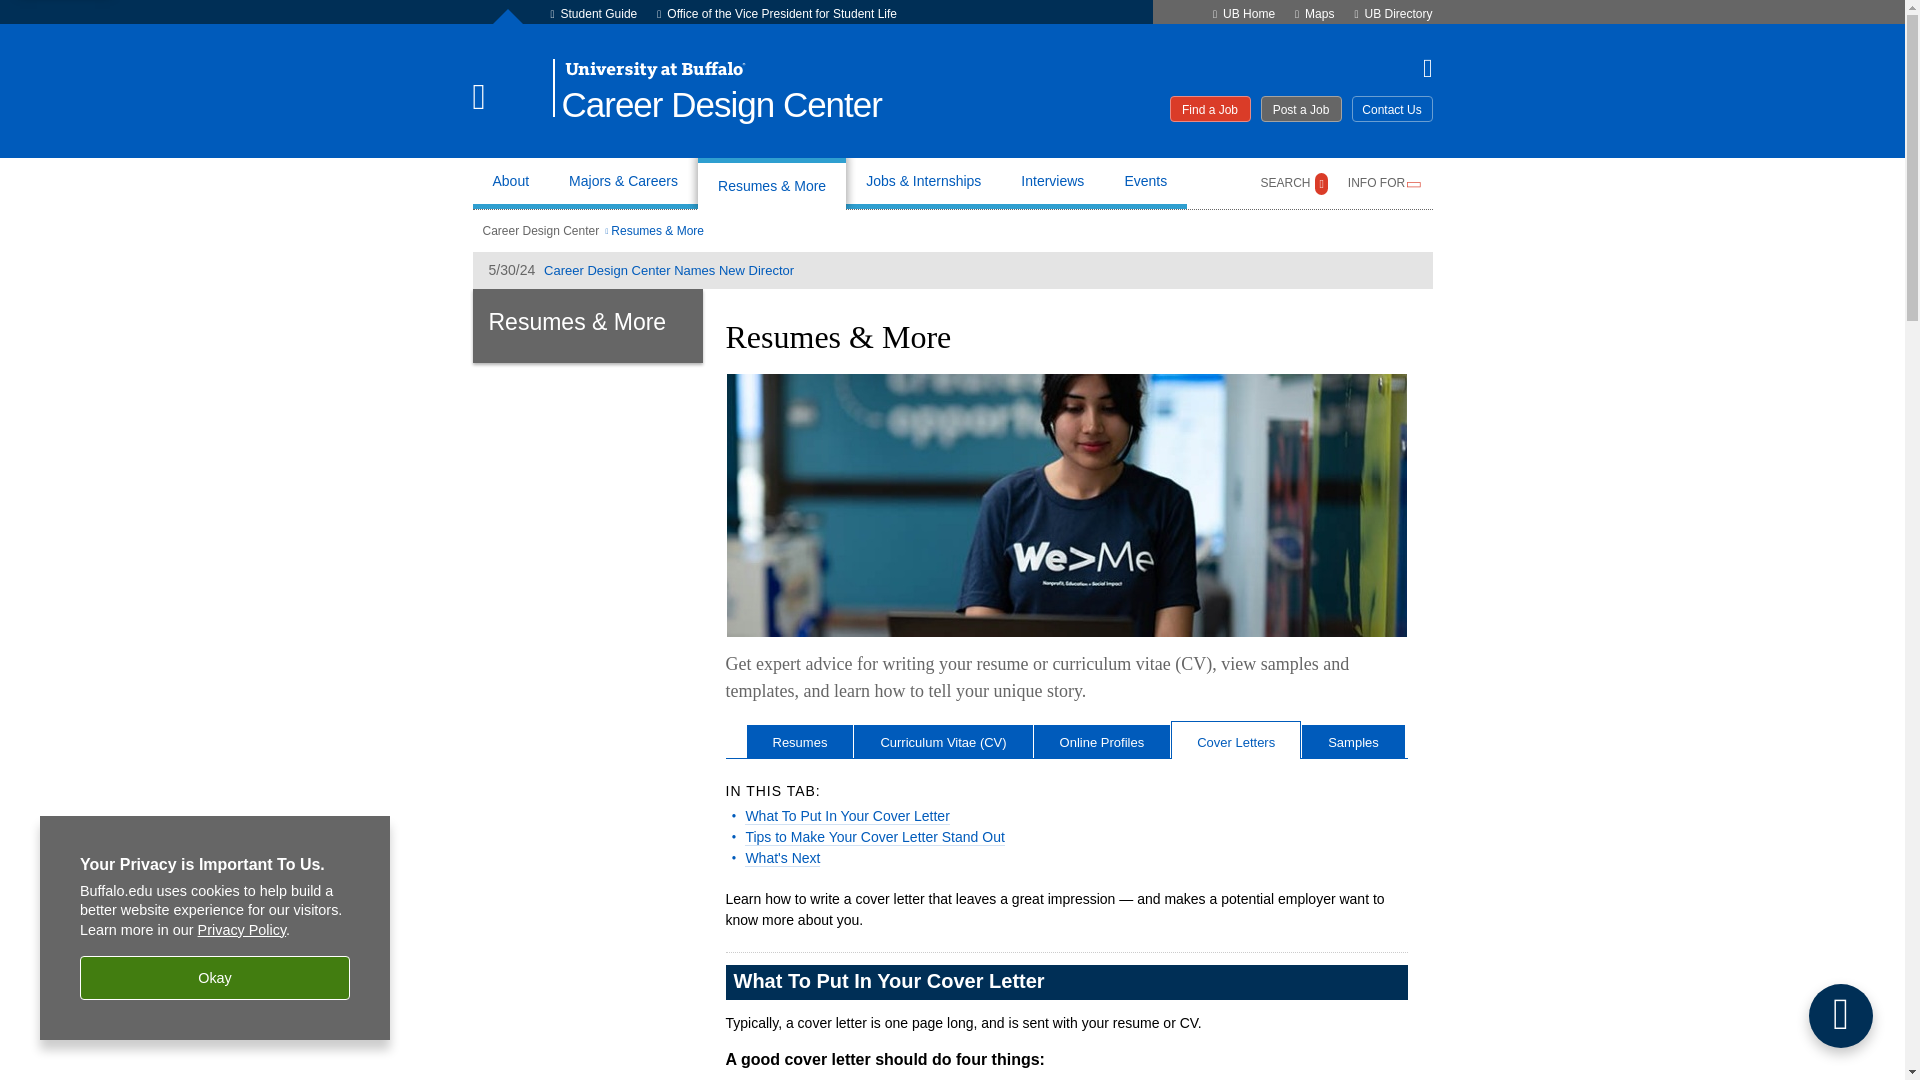  I want to click on Maps, so click(1320, 13).